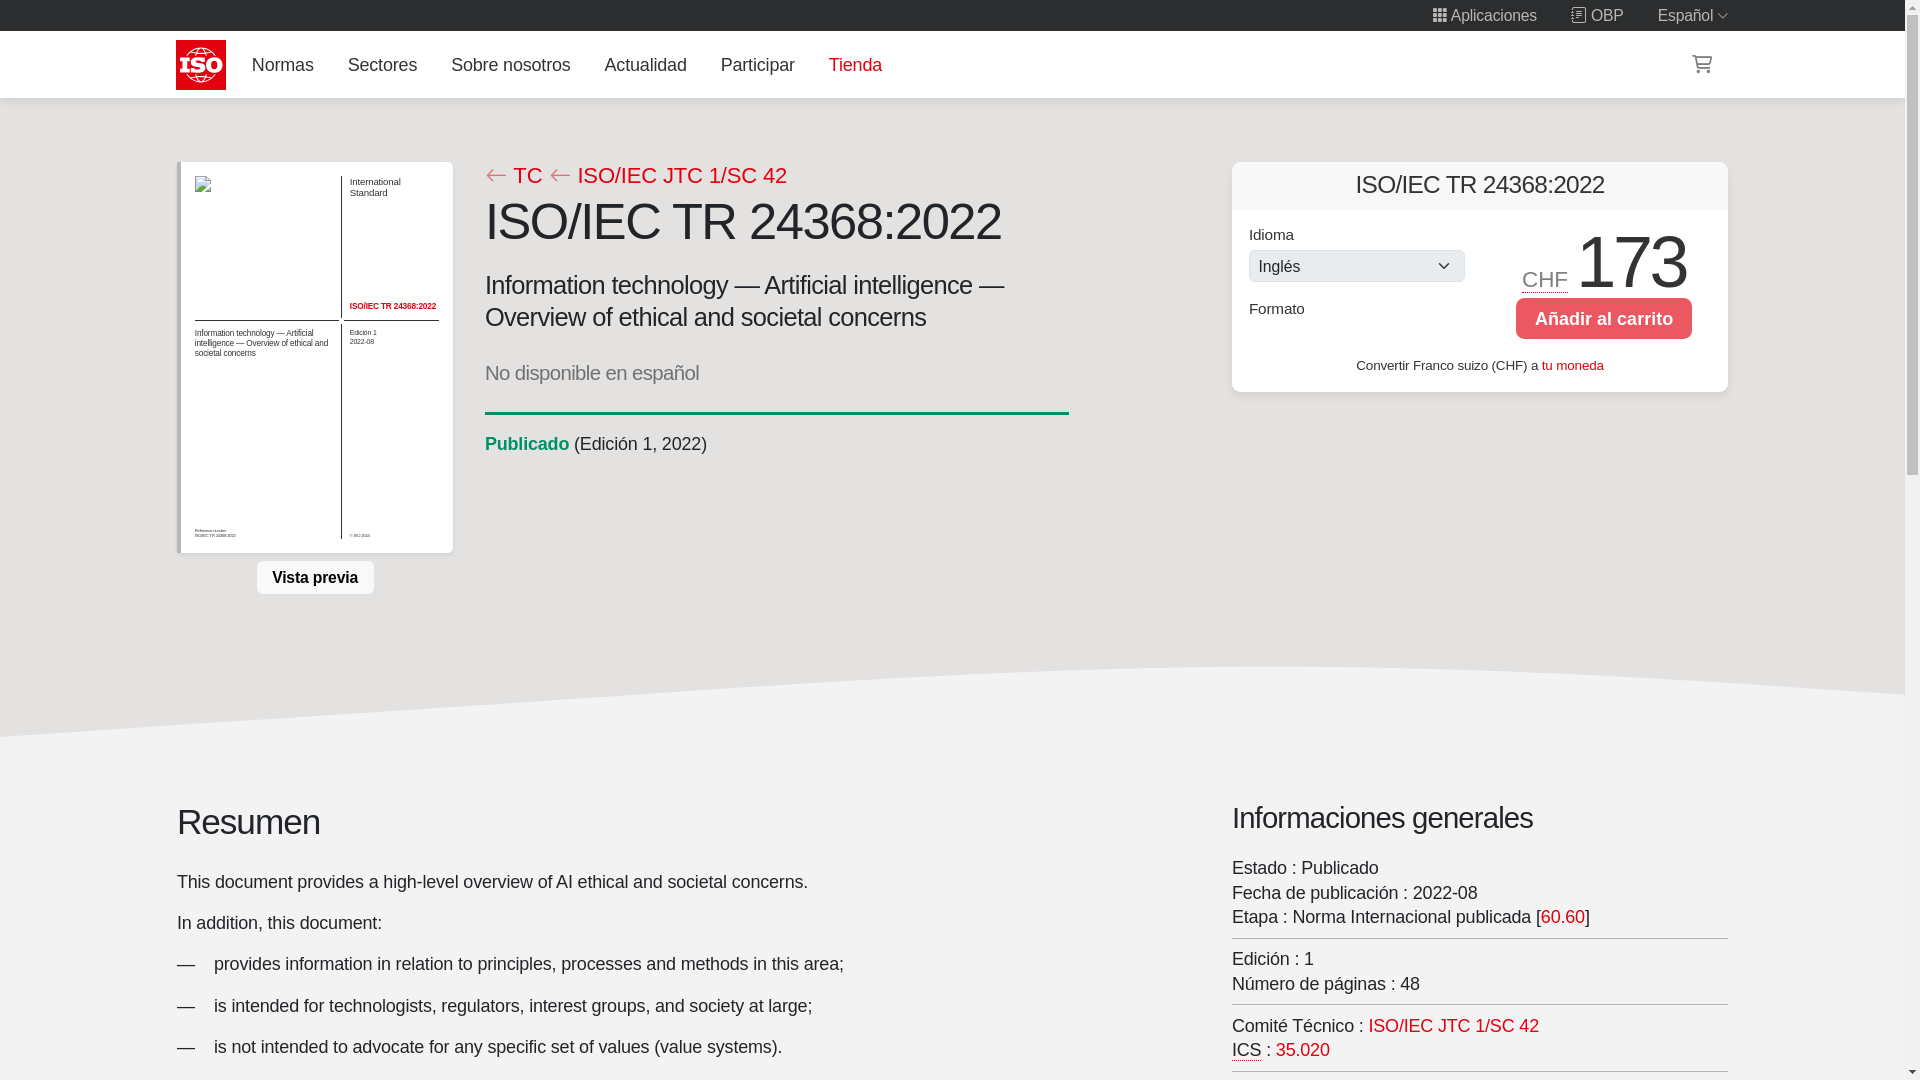  Describe the element at coordinates (314, 577) in the screenshot. I see `Vista previa` at that location.